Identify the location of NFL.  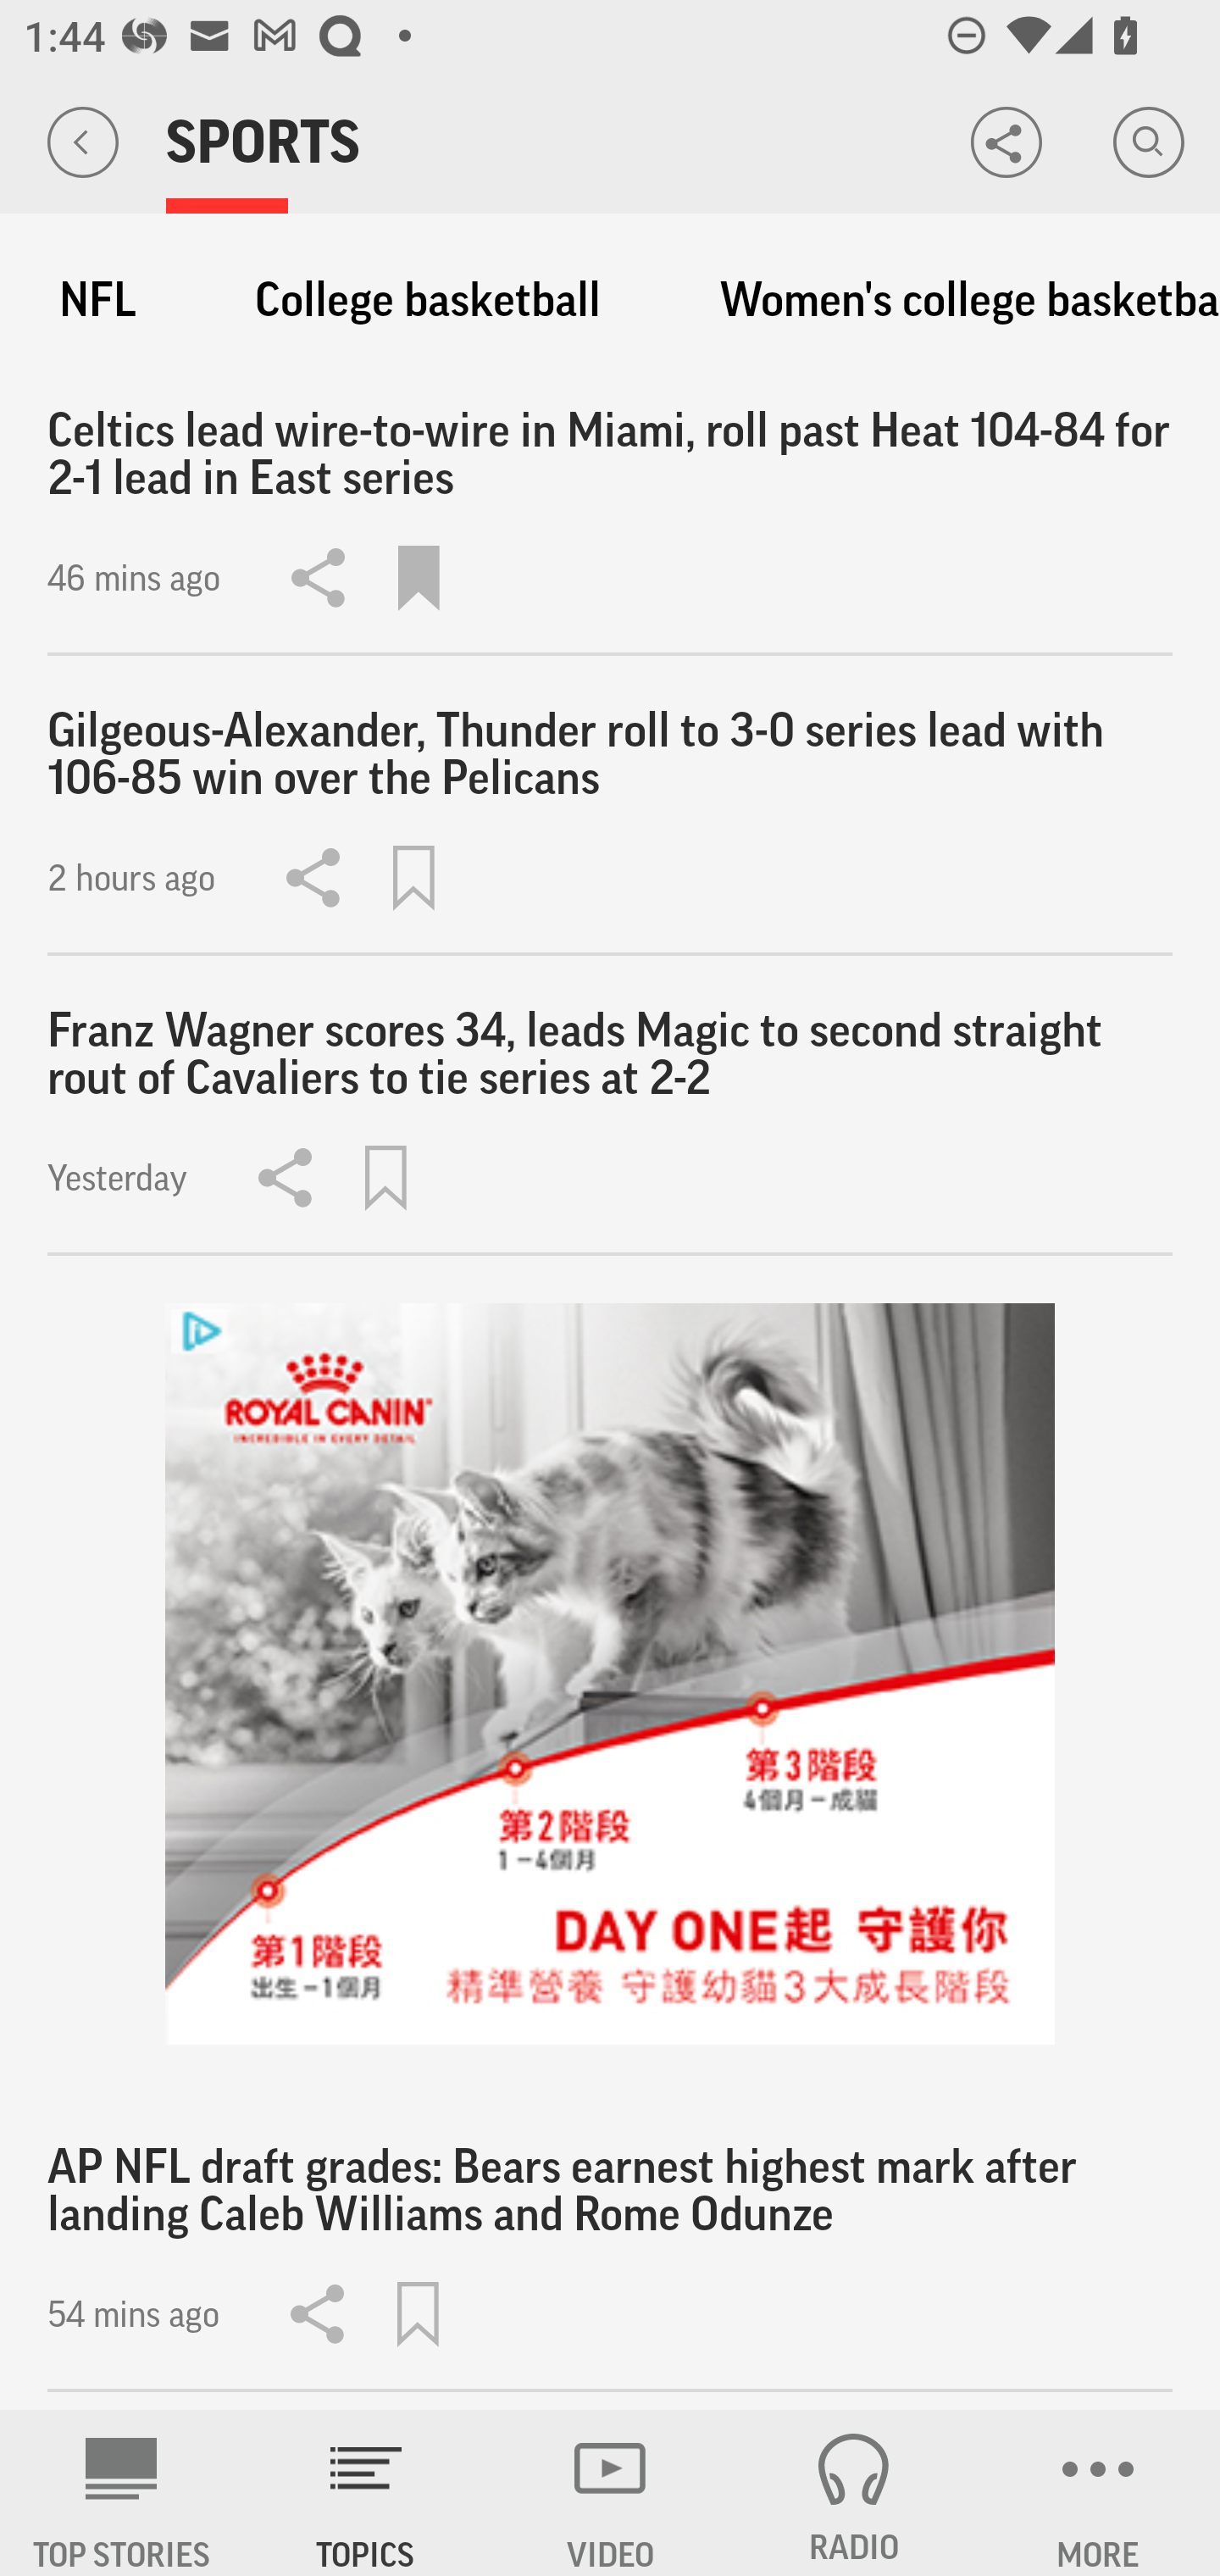
(97, 300).